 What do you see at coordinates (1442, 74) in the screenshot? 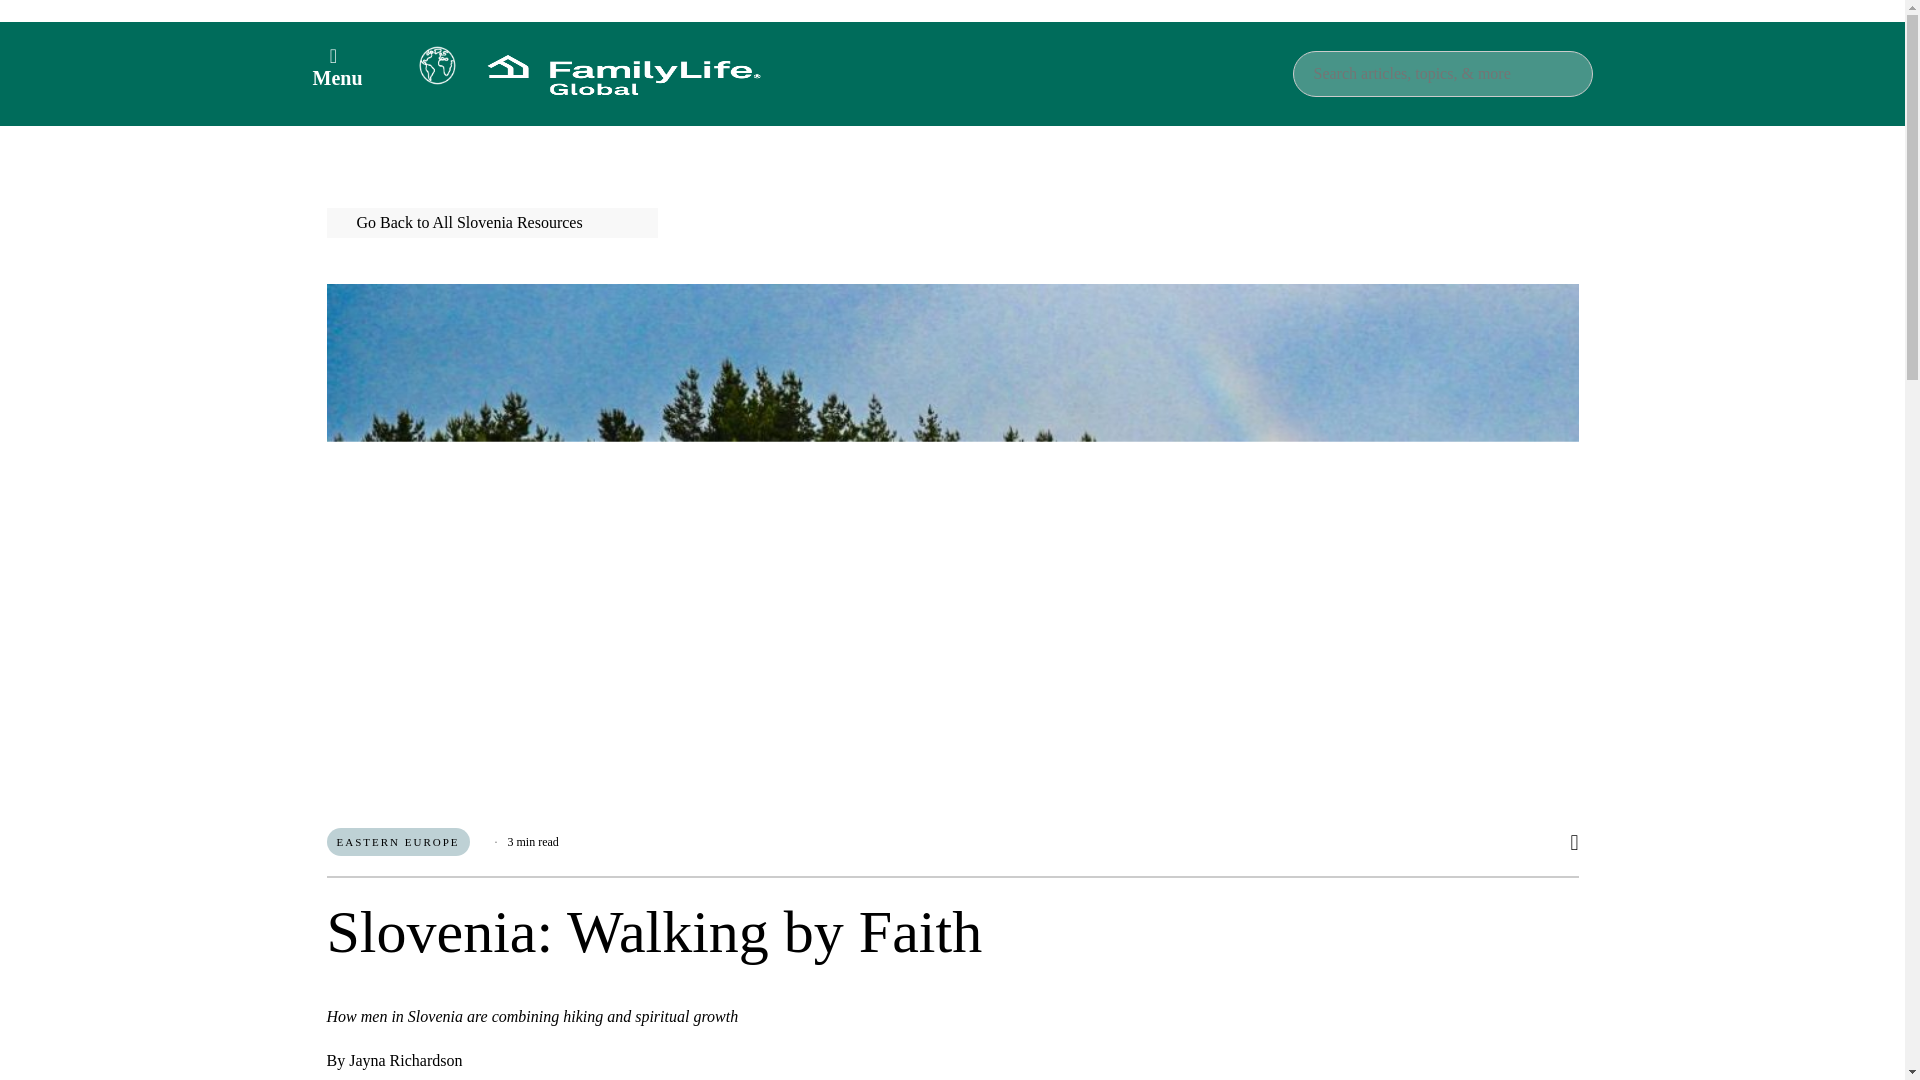
I see `Search for:` at bounding box center [1442, 74].